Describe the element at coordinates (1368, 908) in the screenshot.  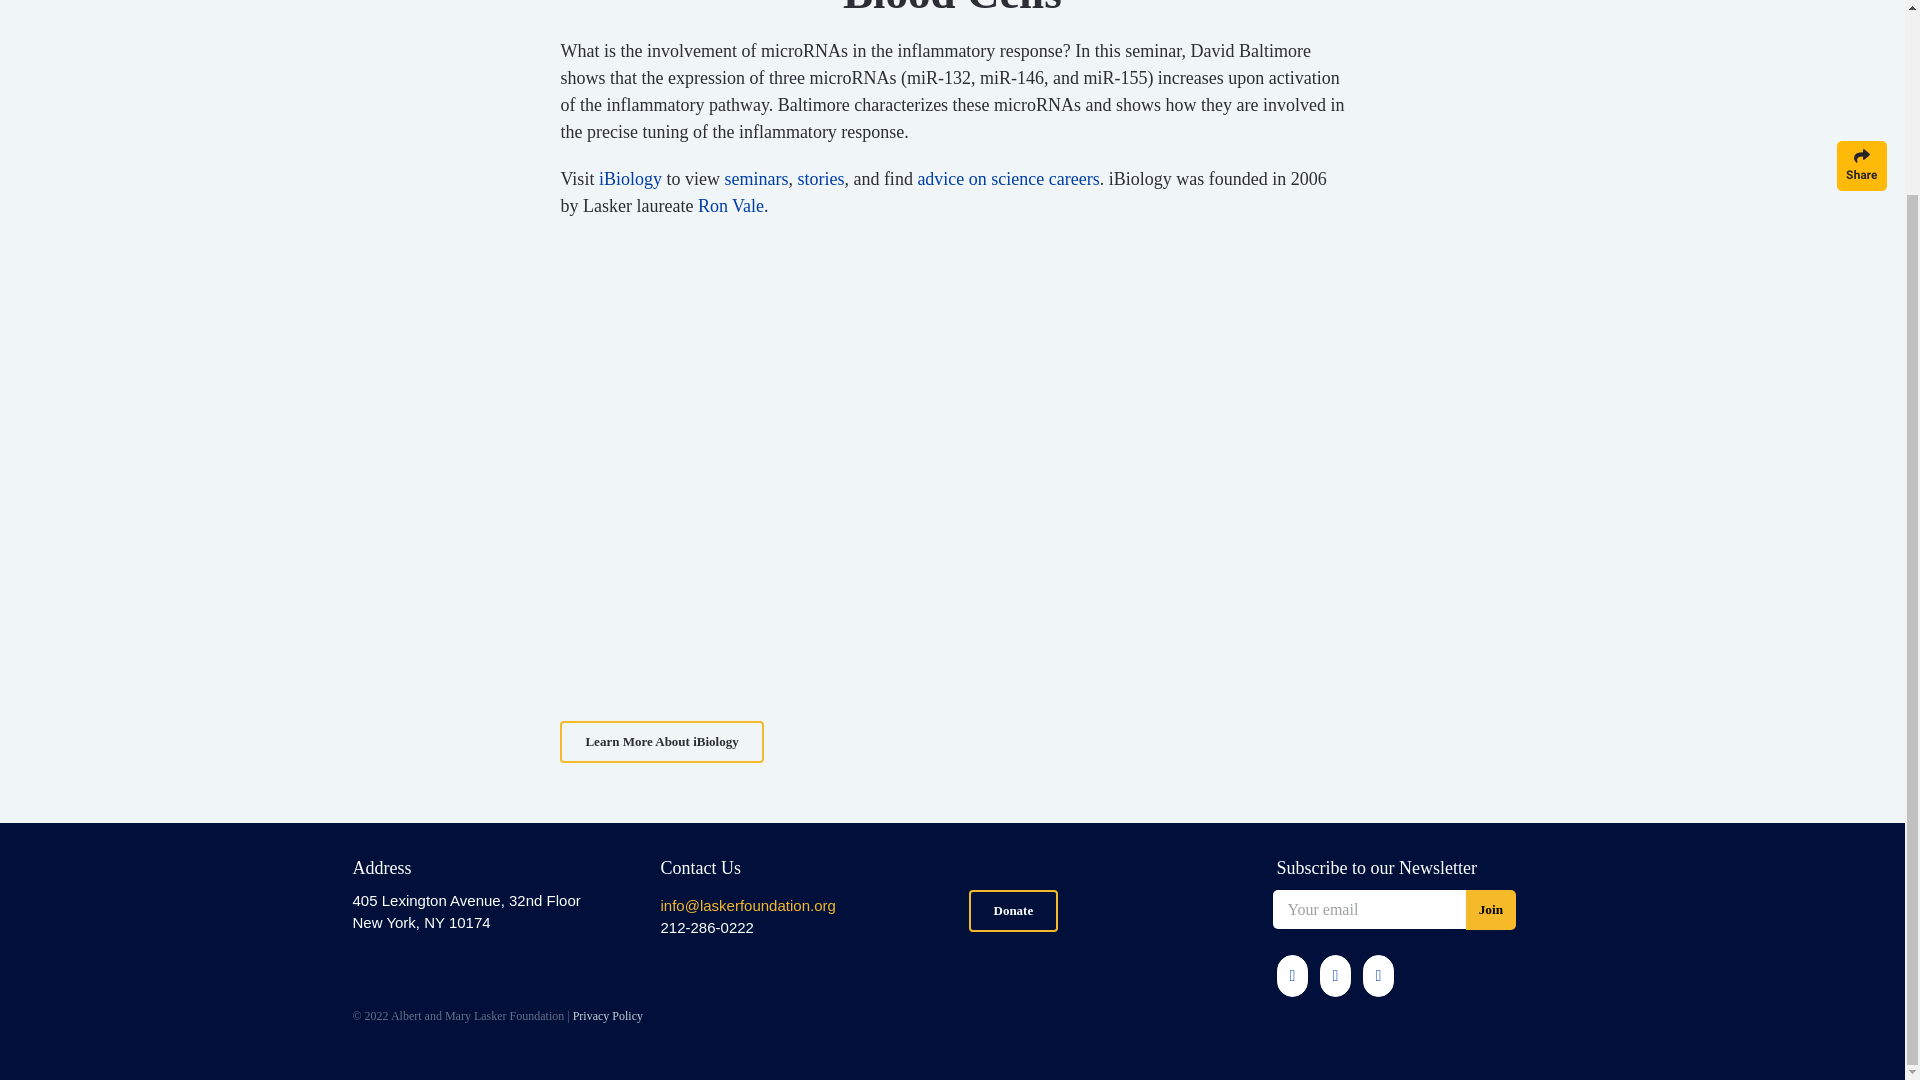
I see `Your email` at that location.